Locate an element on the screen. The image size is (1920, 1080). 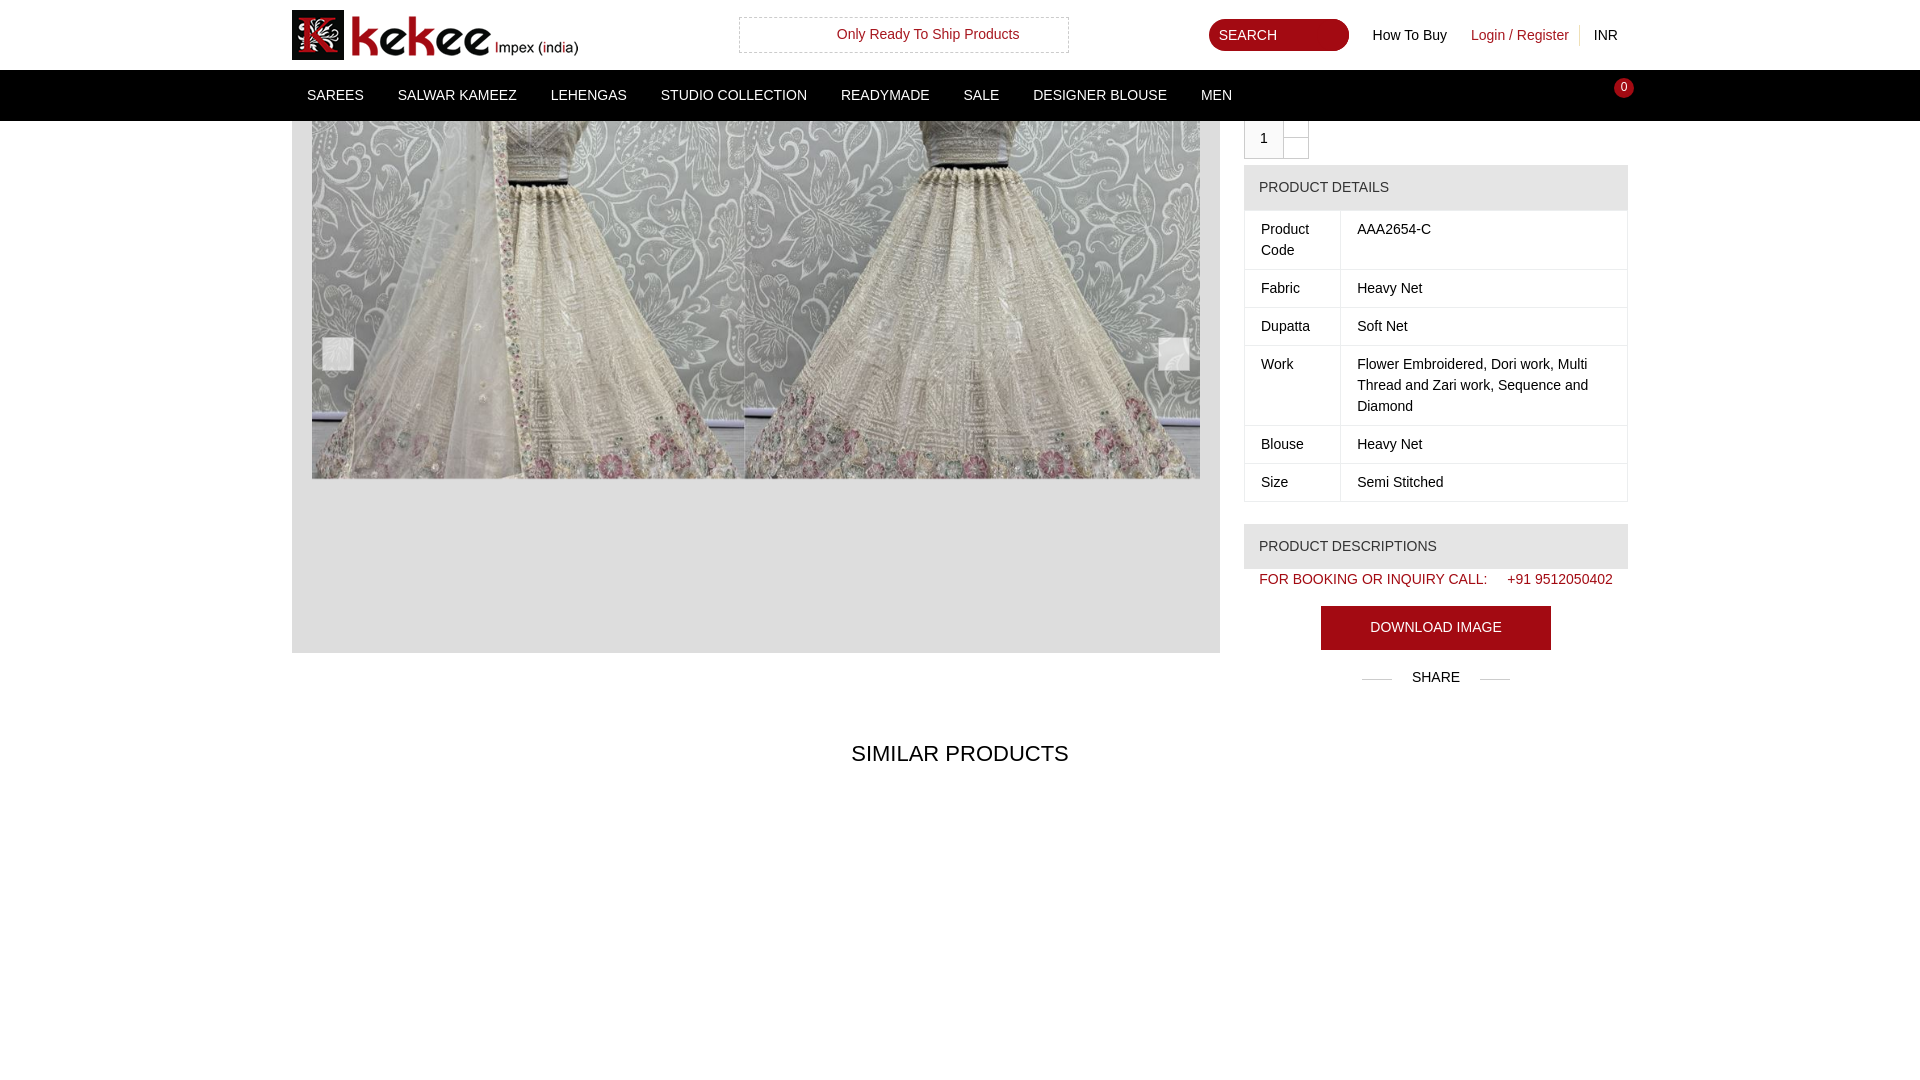
How To Buy is located at coordinates (1410, 34).